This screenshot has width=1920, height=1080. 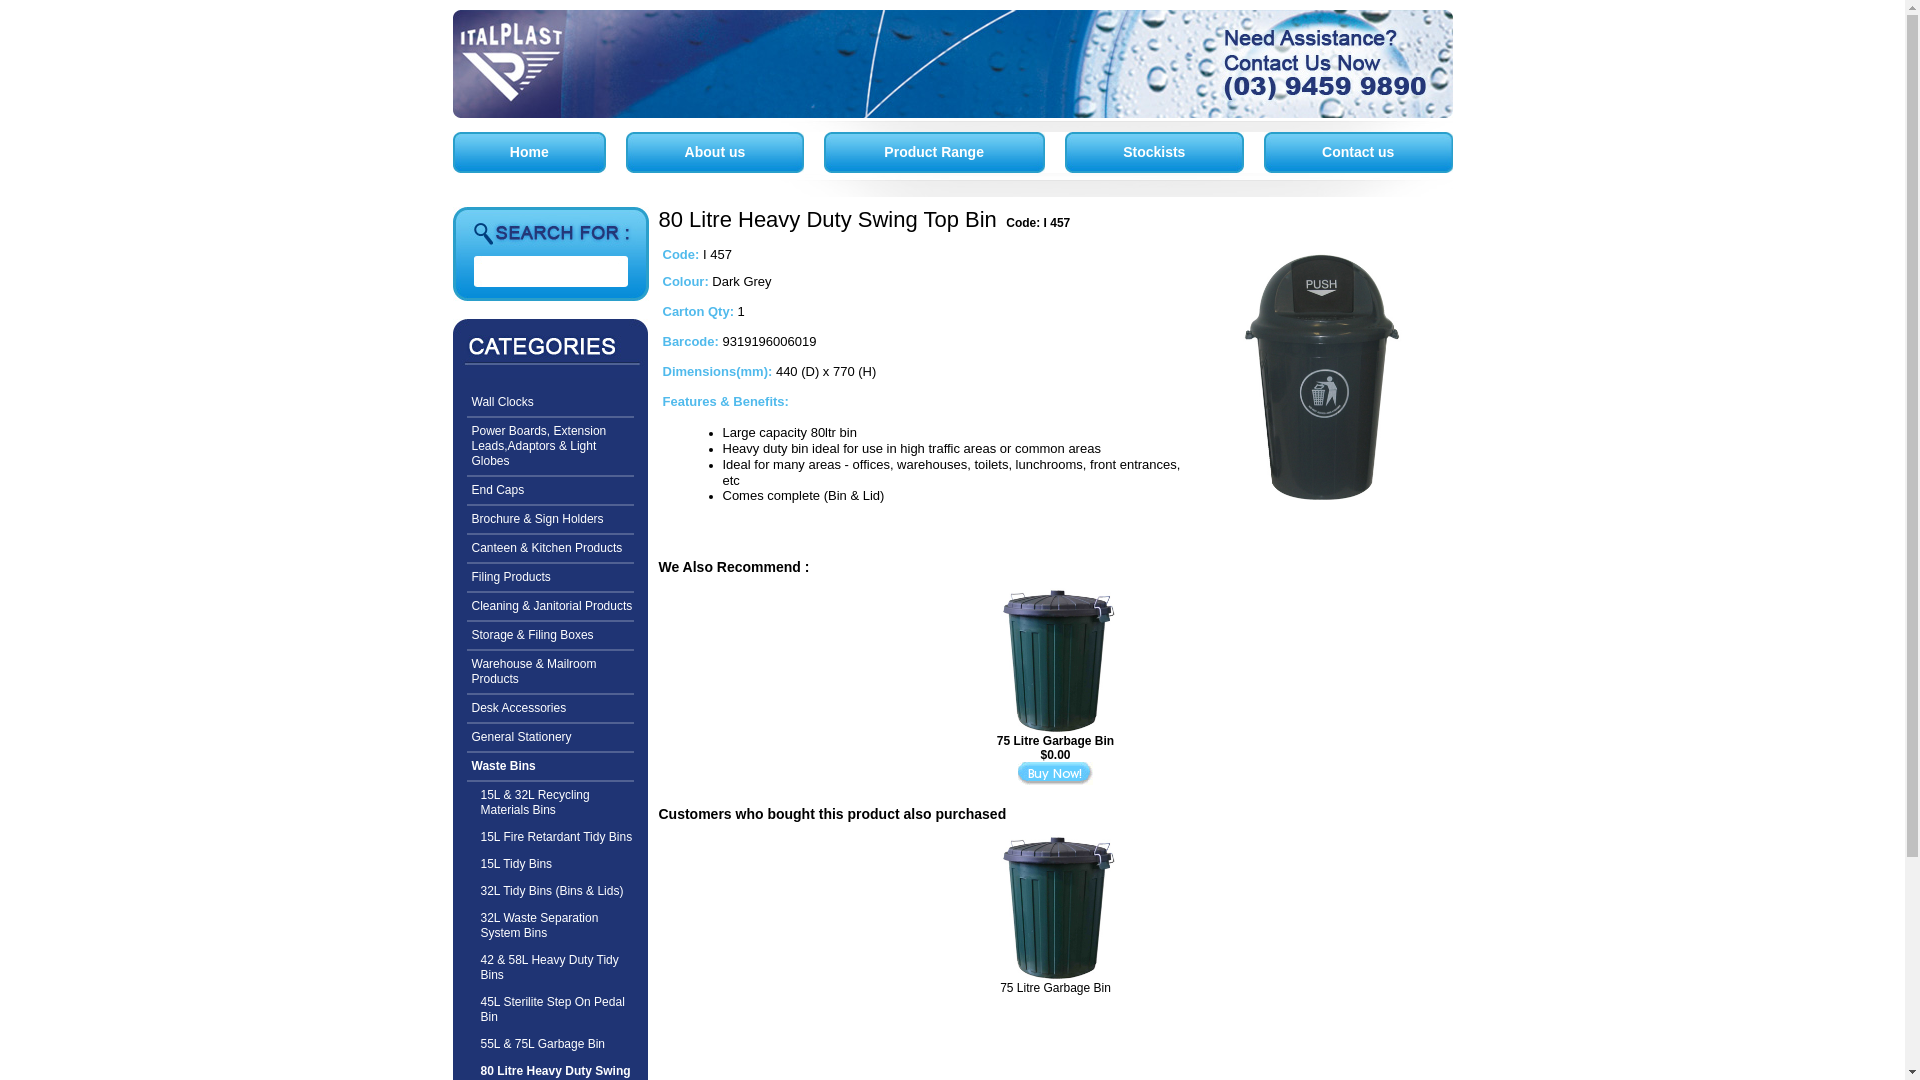 I want to click on Waste Bins, so click(x=550, y=768).